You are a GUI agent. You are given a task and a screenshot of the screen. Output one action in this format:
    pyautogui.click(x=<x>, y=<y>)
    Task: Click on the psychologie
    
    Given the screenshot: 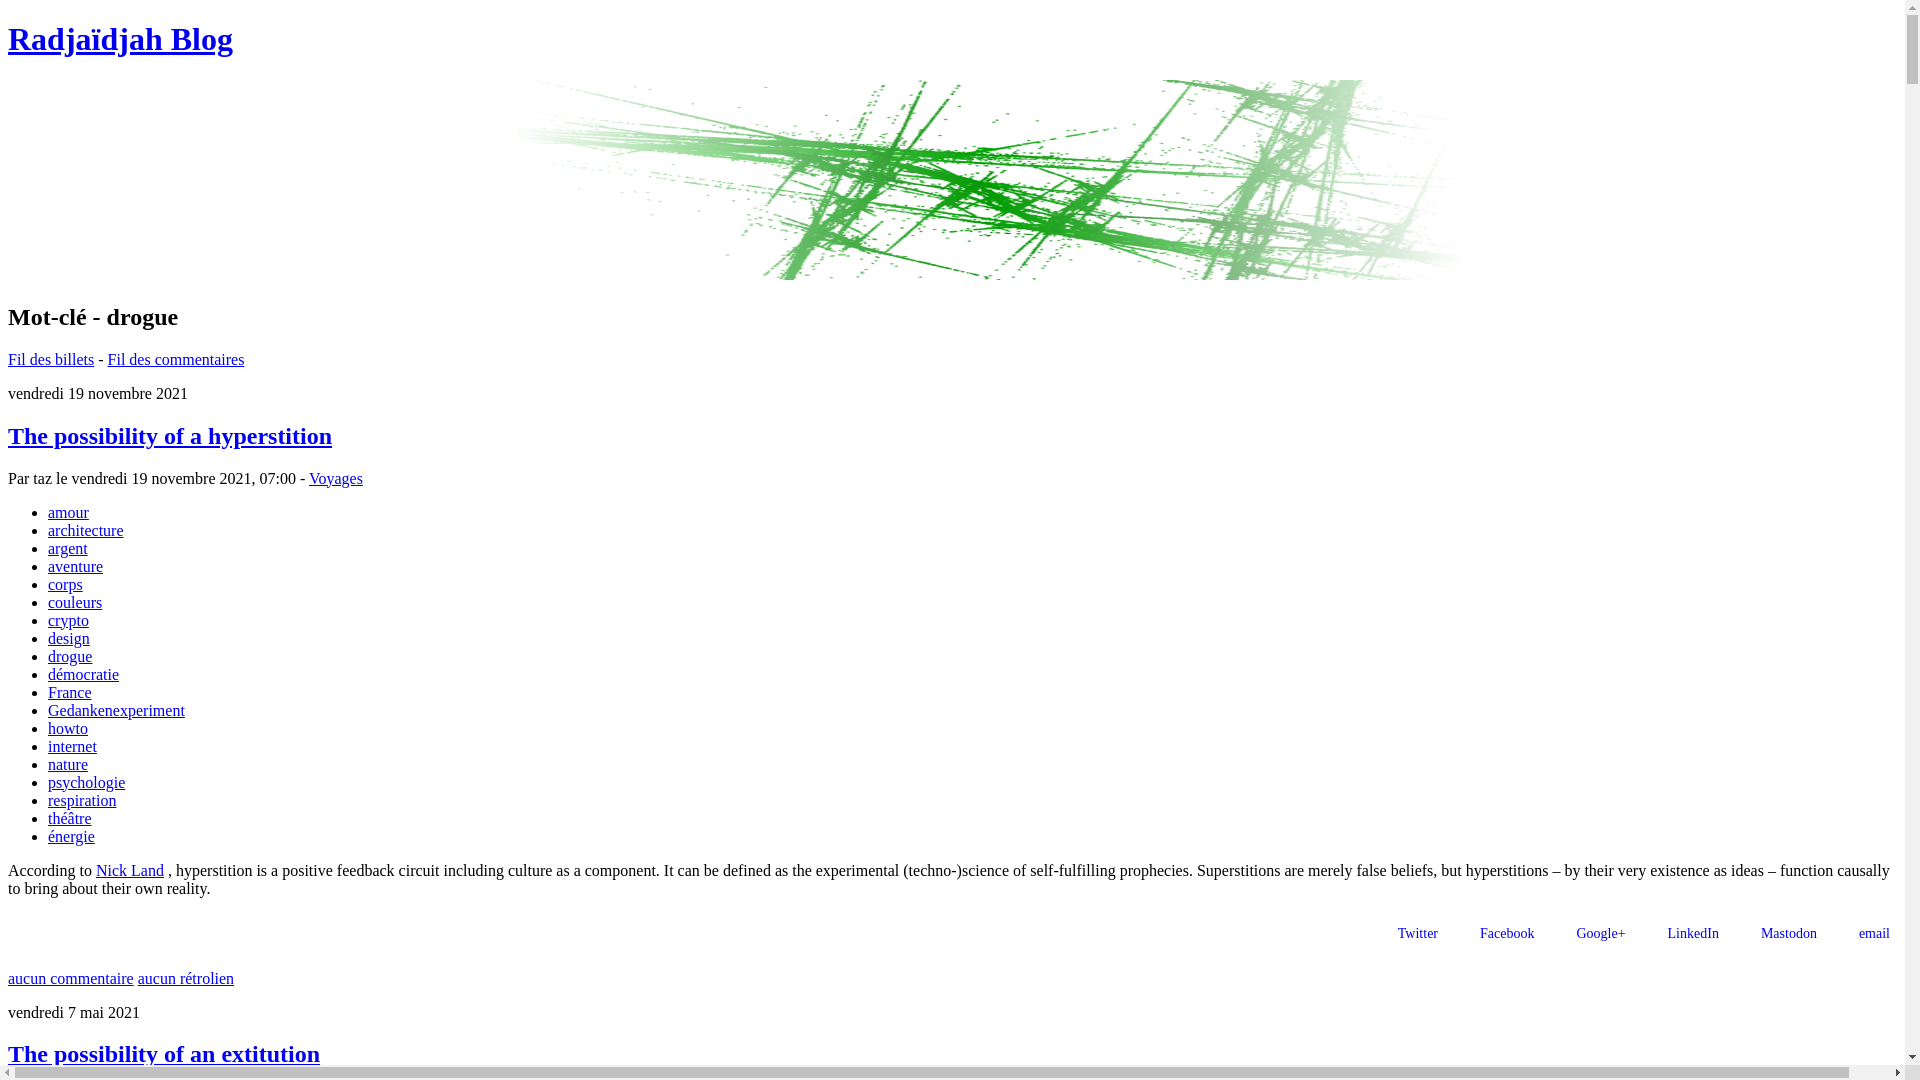 What is the action you would take?
    pyautogui.click(x=86, y=782)
    